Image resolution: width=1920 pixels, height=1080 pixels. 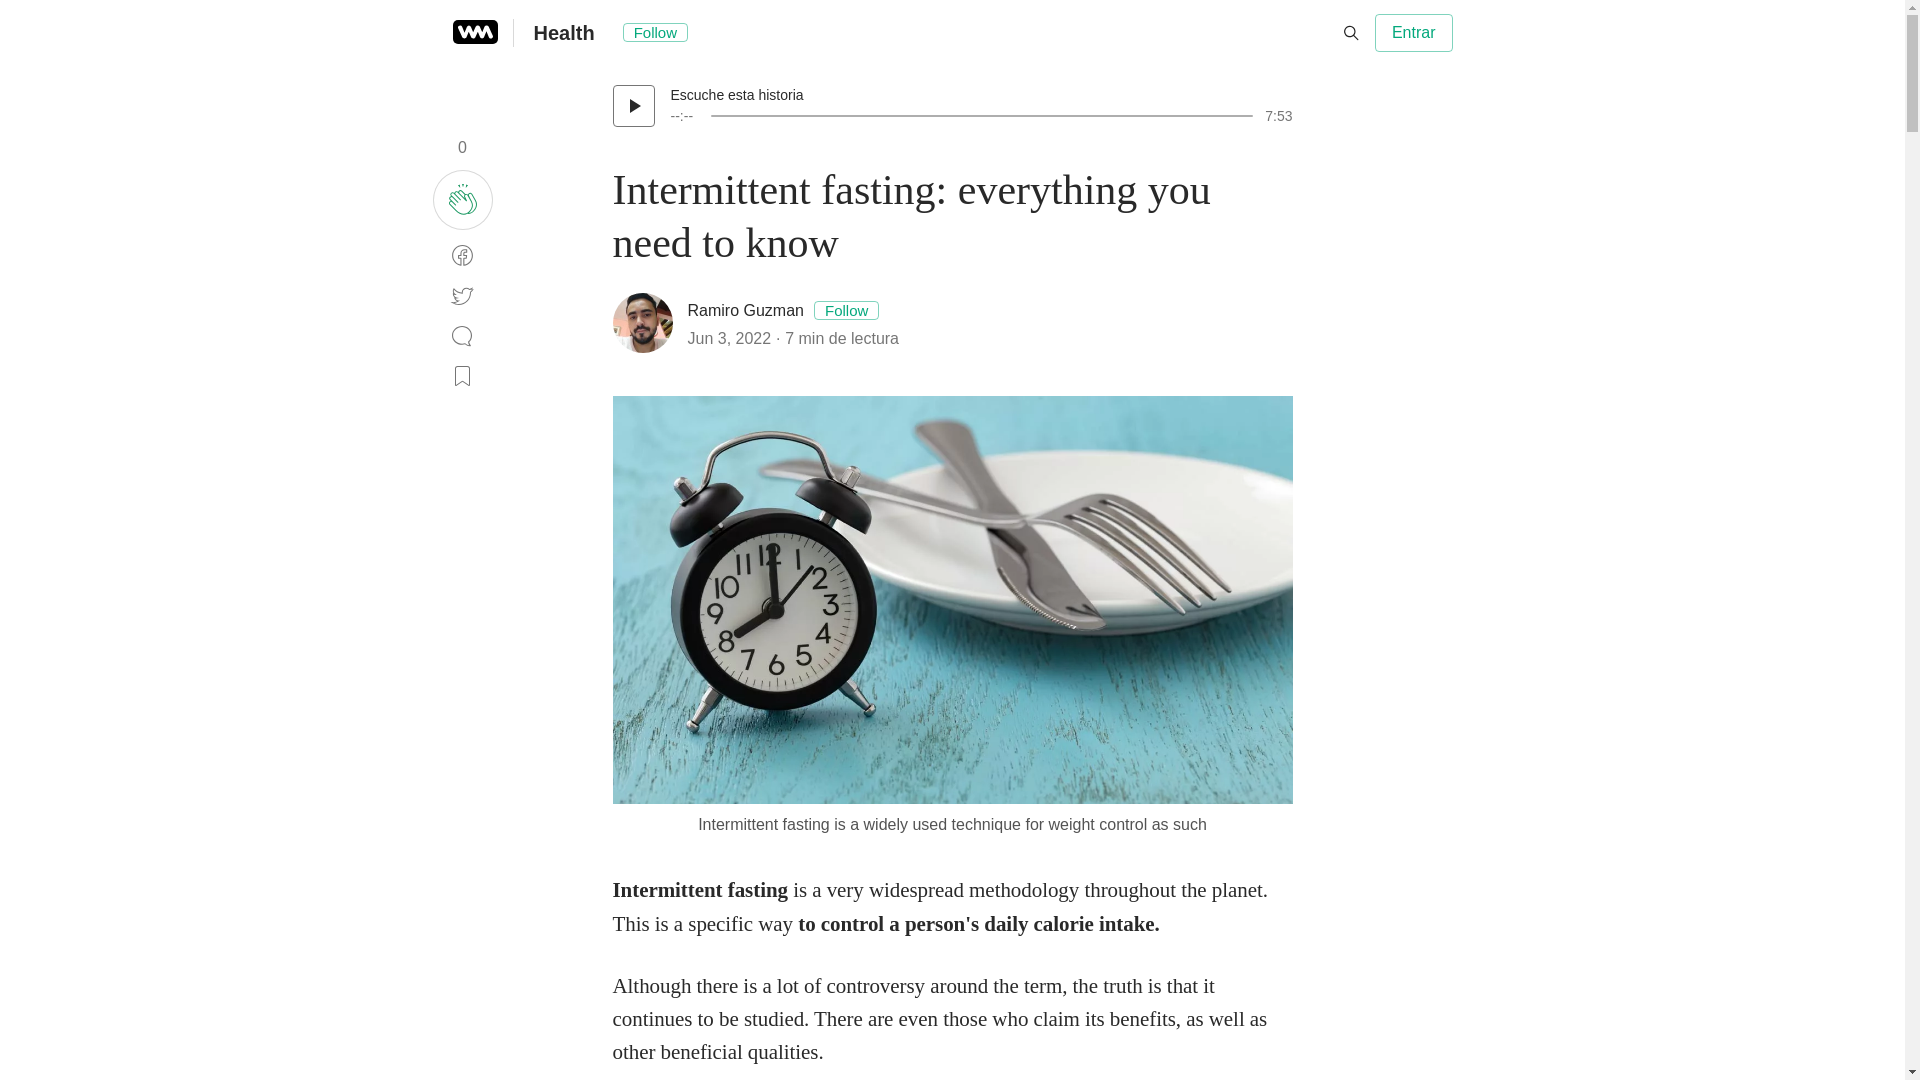 What do you see at coordinates (846, 310) in the screenshot?
I see `Follow` at bounding box center [846, 310].